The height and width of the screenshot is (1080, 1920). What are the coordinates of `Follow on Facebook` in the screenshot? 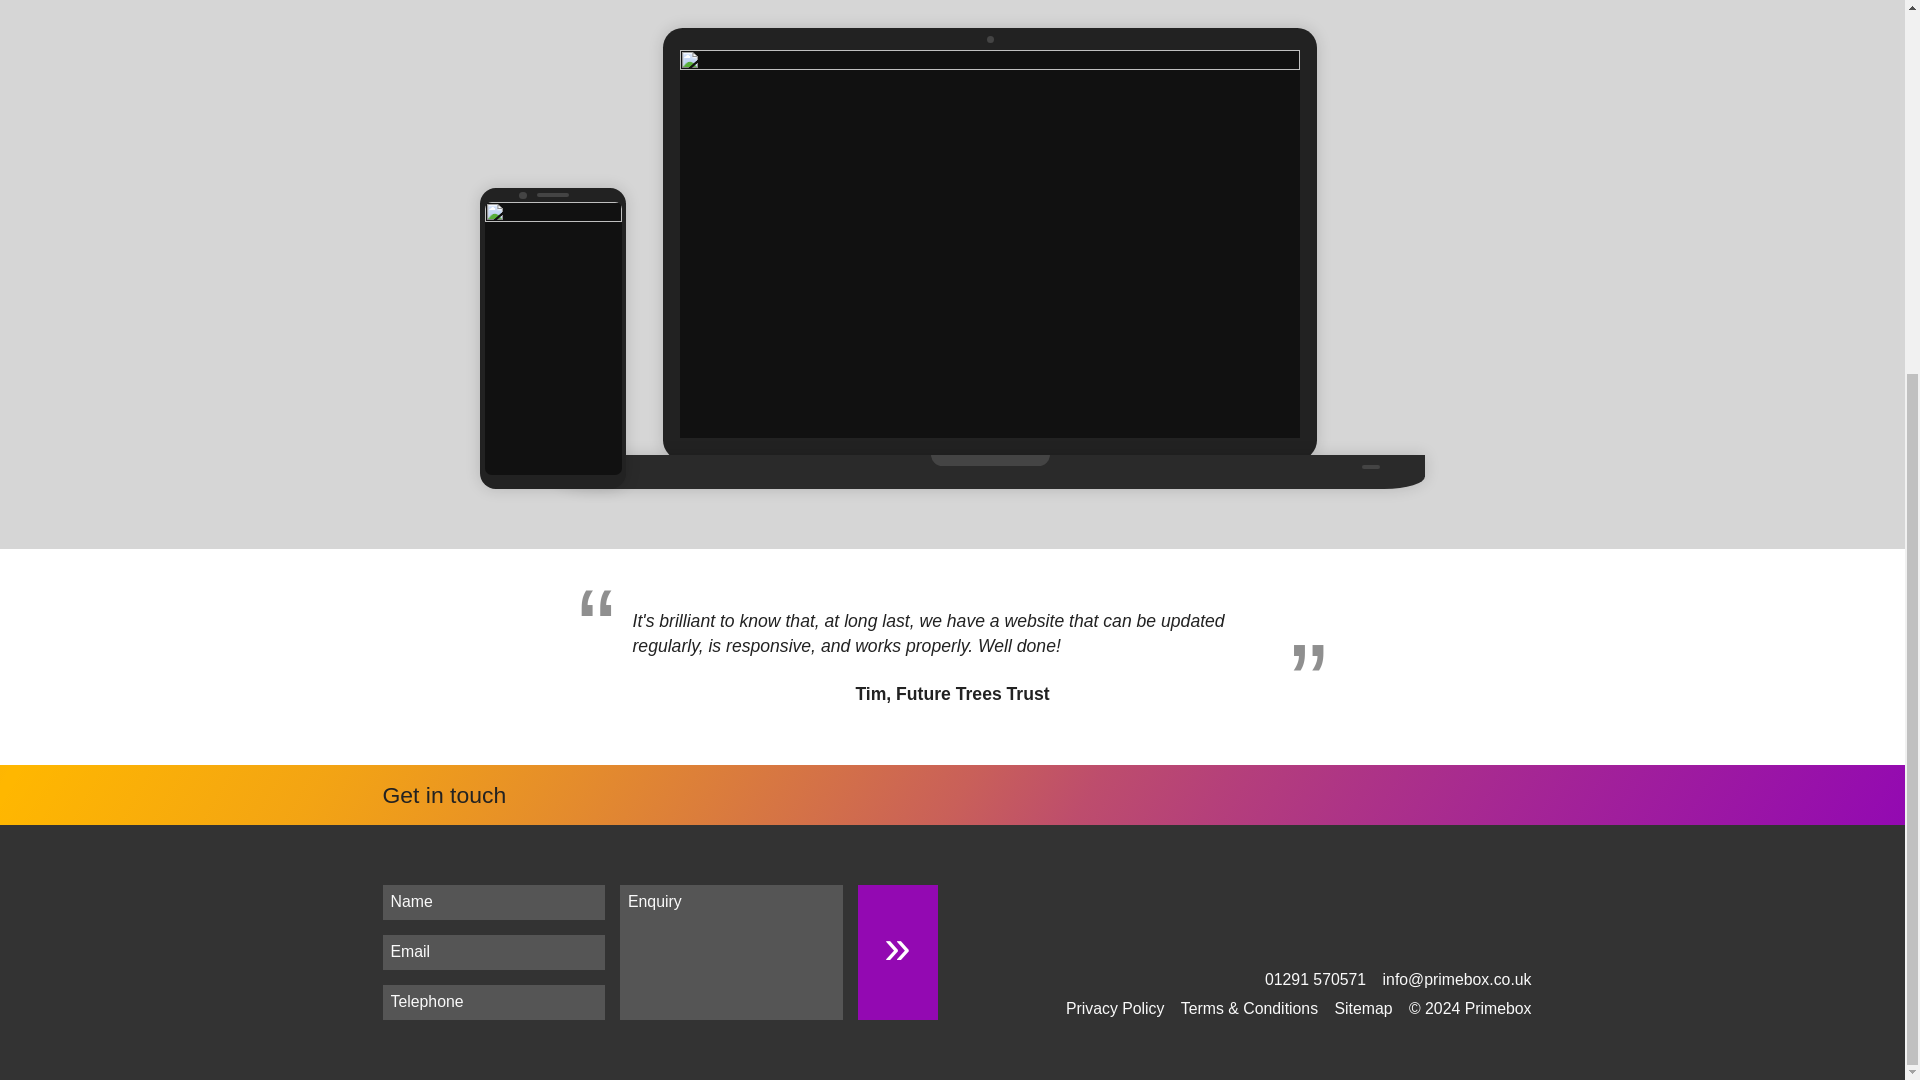 It's located at (1460, 935).